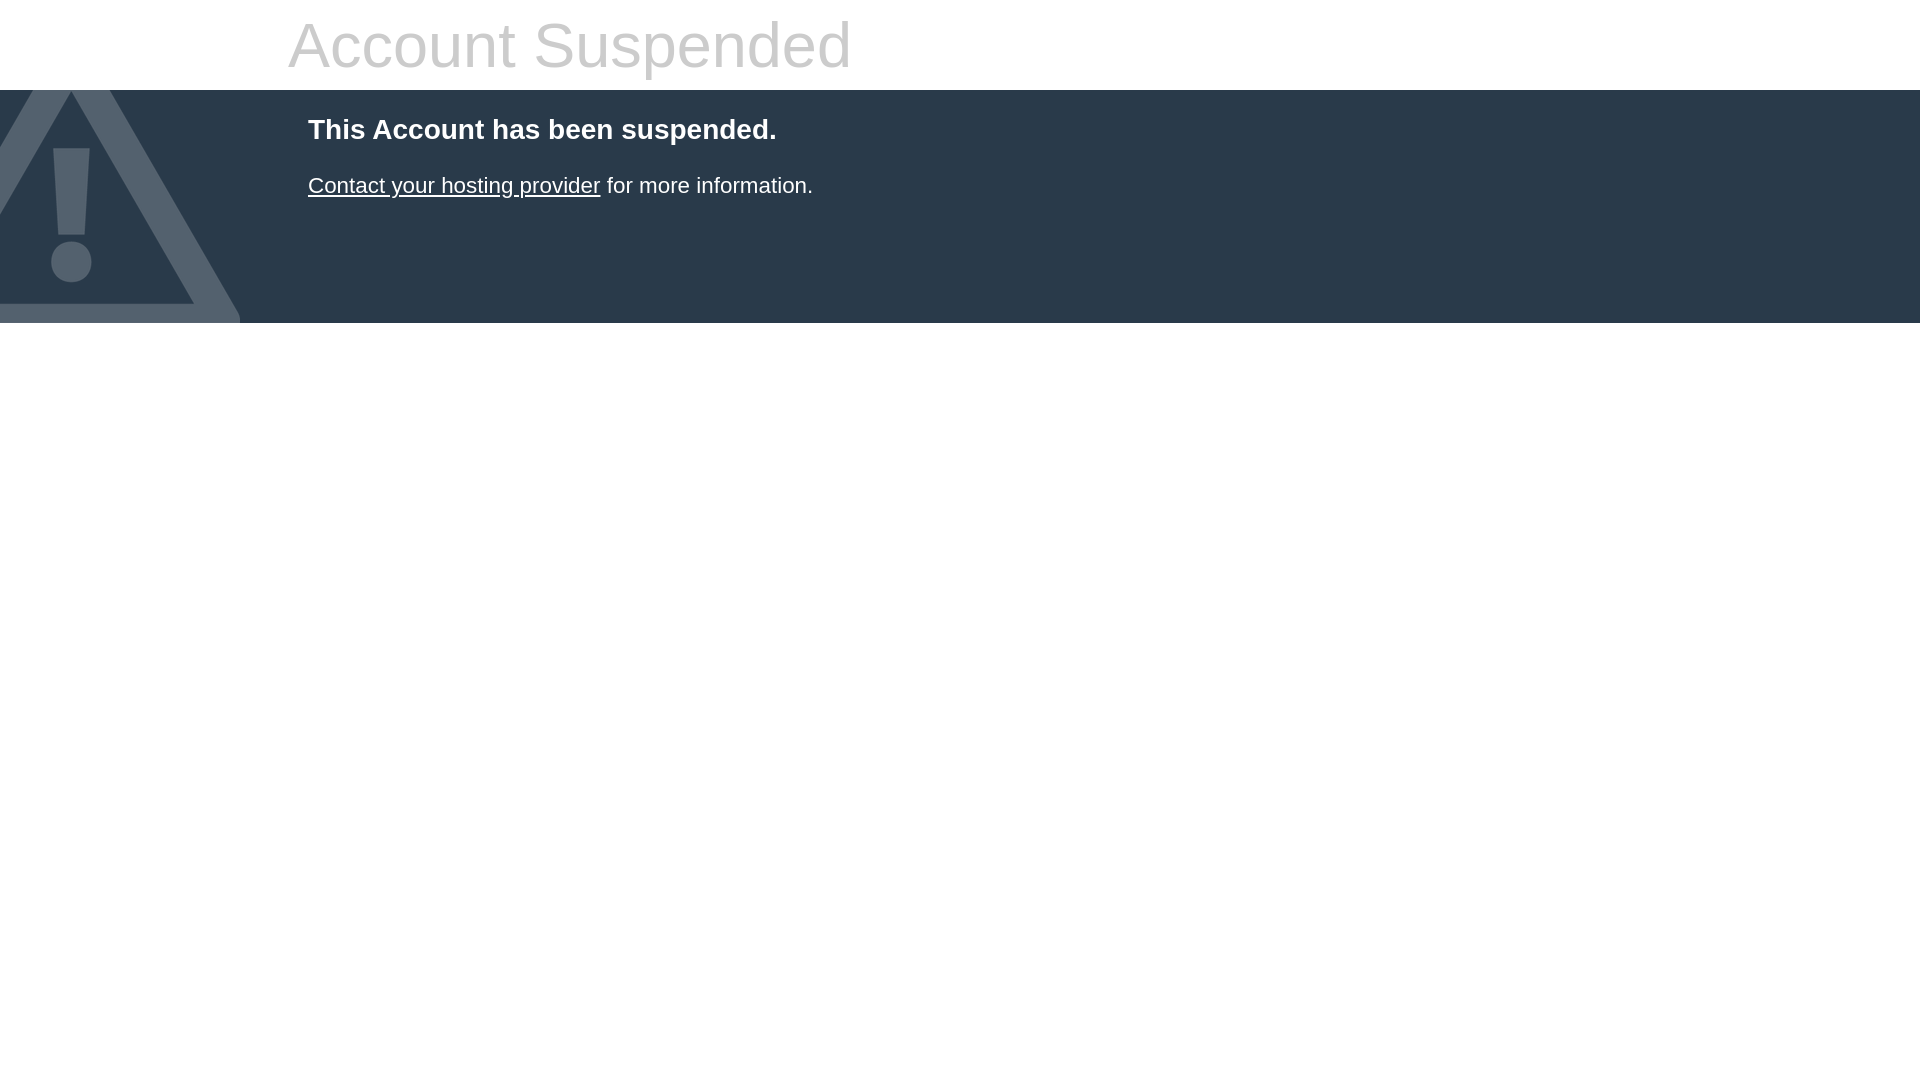  I want to click on Contact your hosting provider, so click(454, 186).